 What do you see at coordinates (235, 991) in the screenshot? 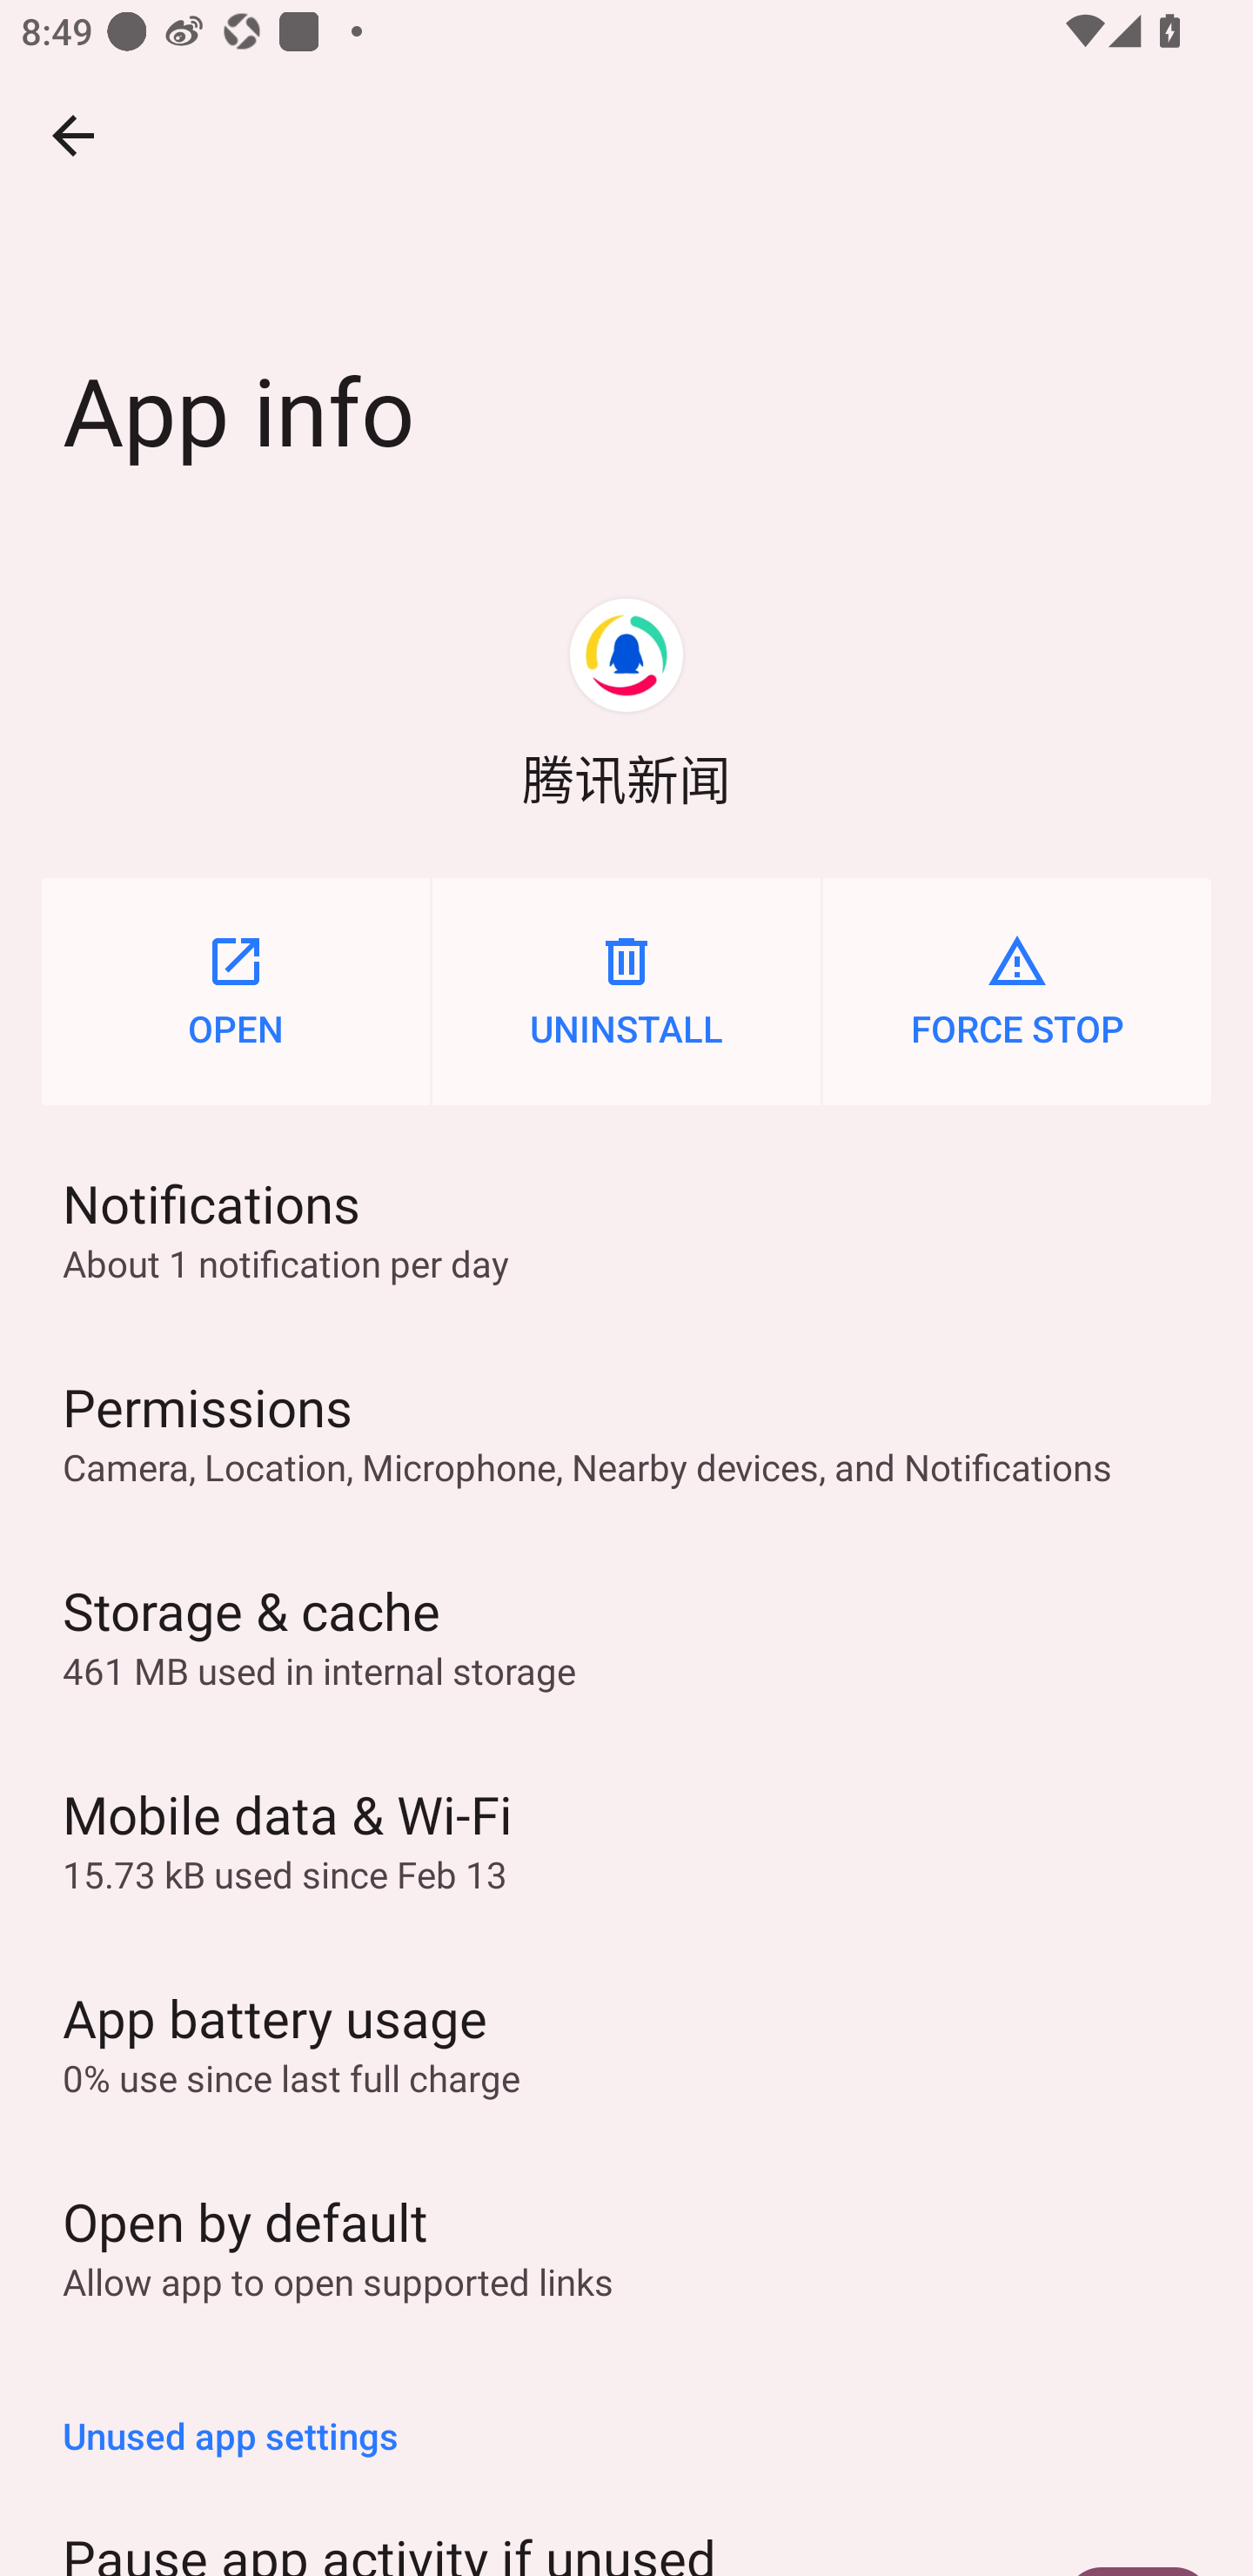
I see `OPEN` at bounding box center [235, 991].